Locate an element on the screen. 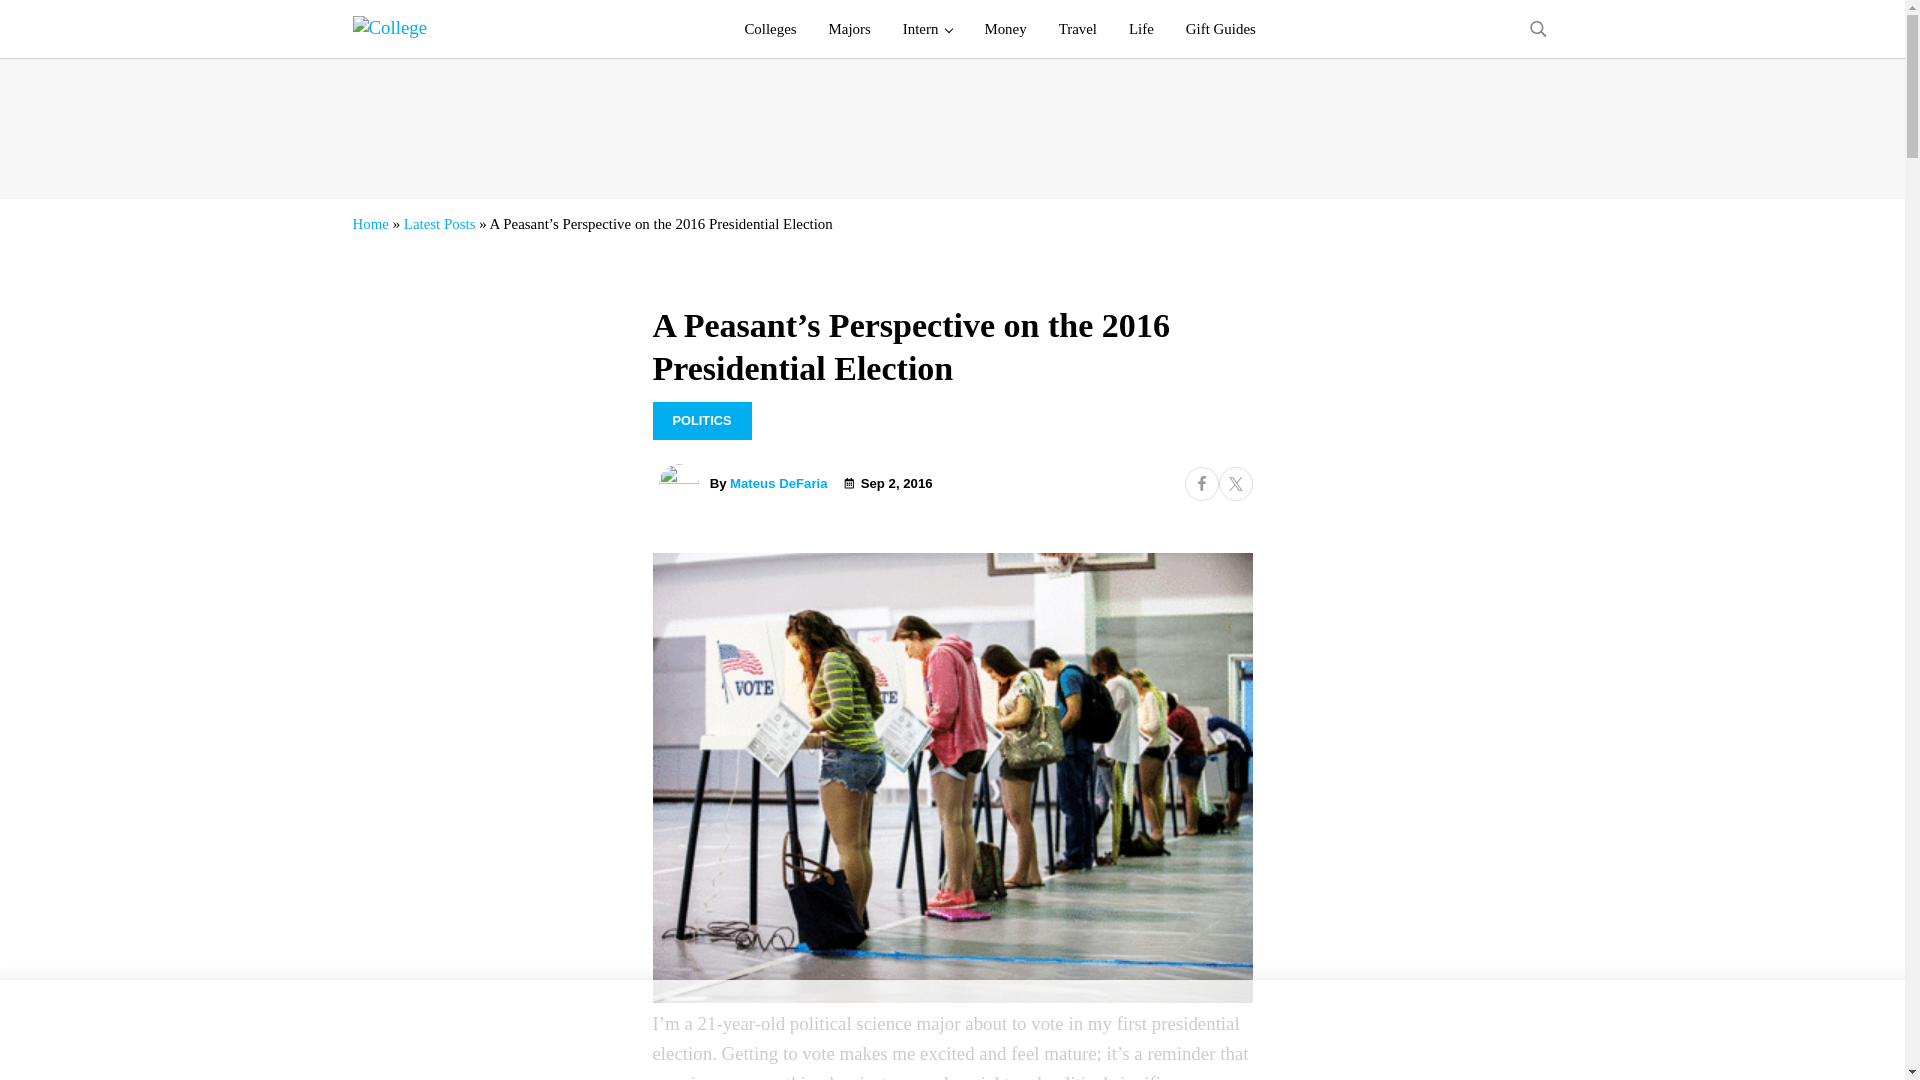  Colleges is located at coordinates (770, 29).